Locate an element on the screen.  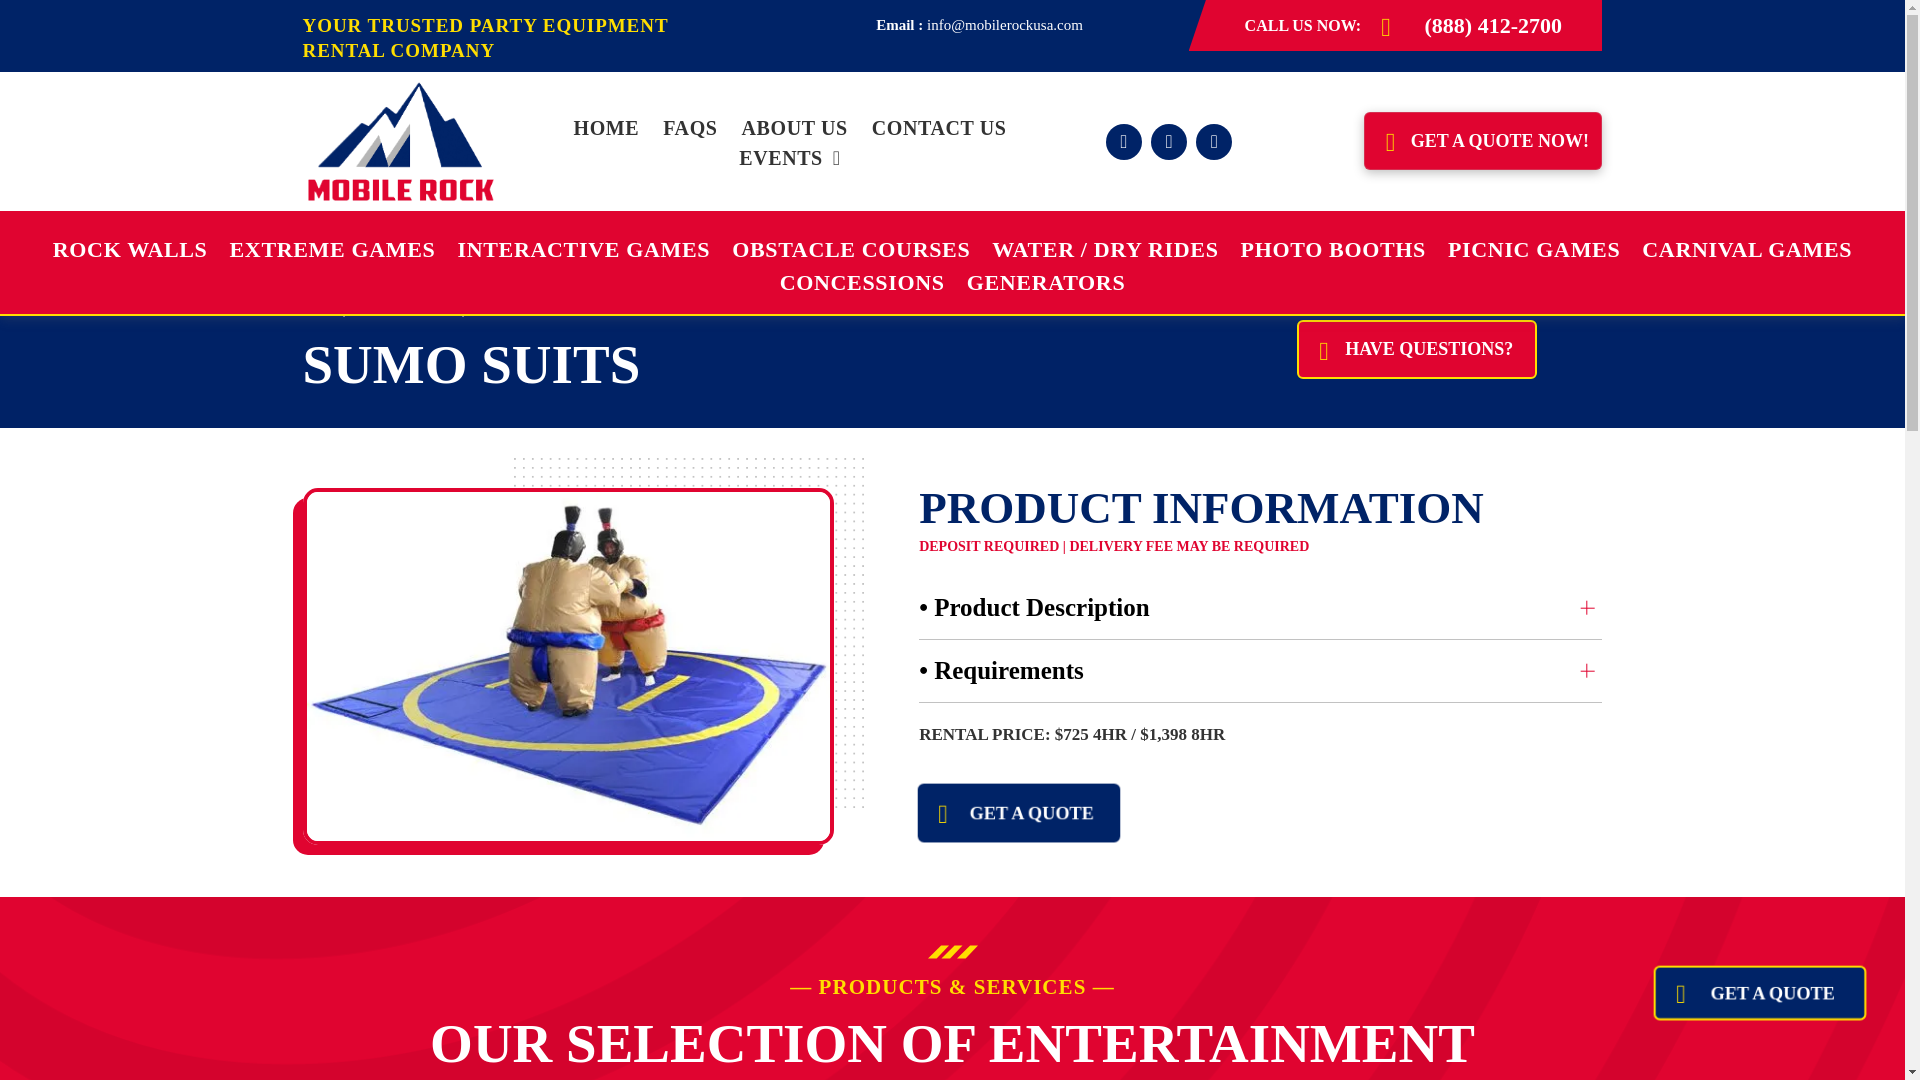
FAQS is located at coordinates (690, 128).